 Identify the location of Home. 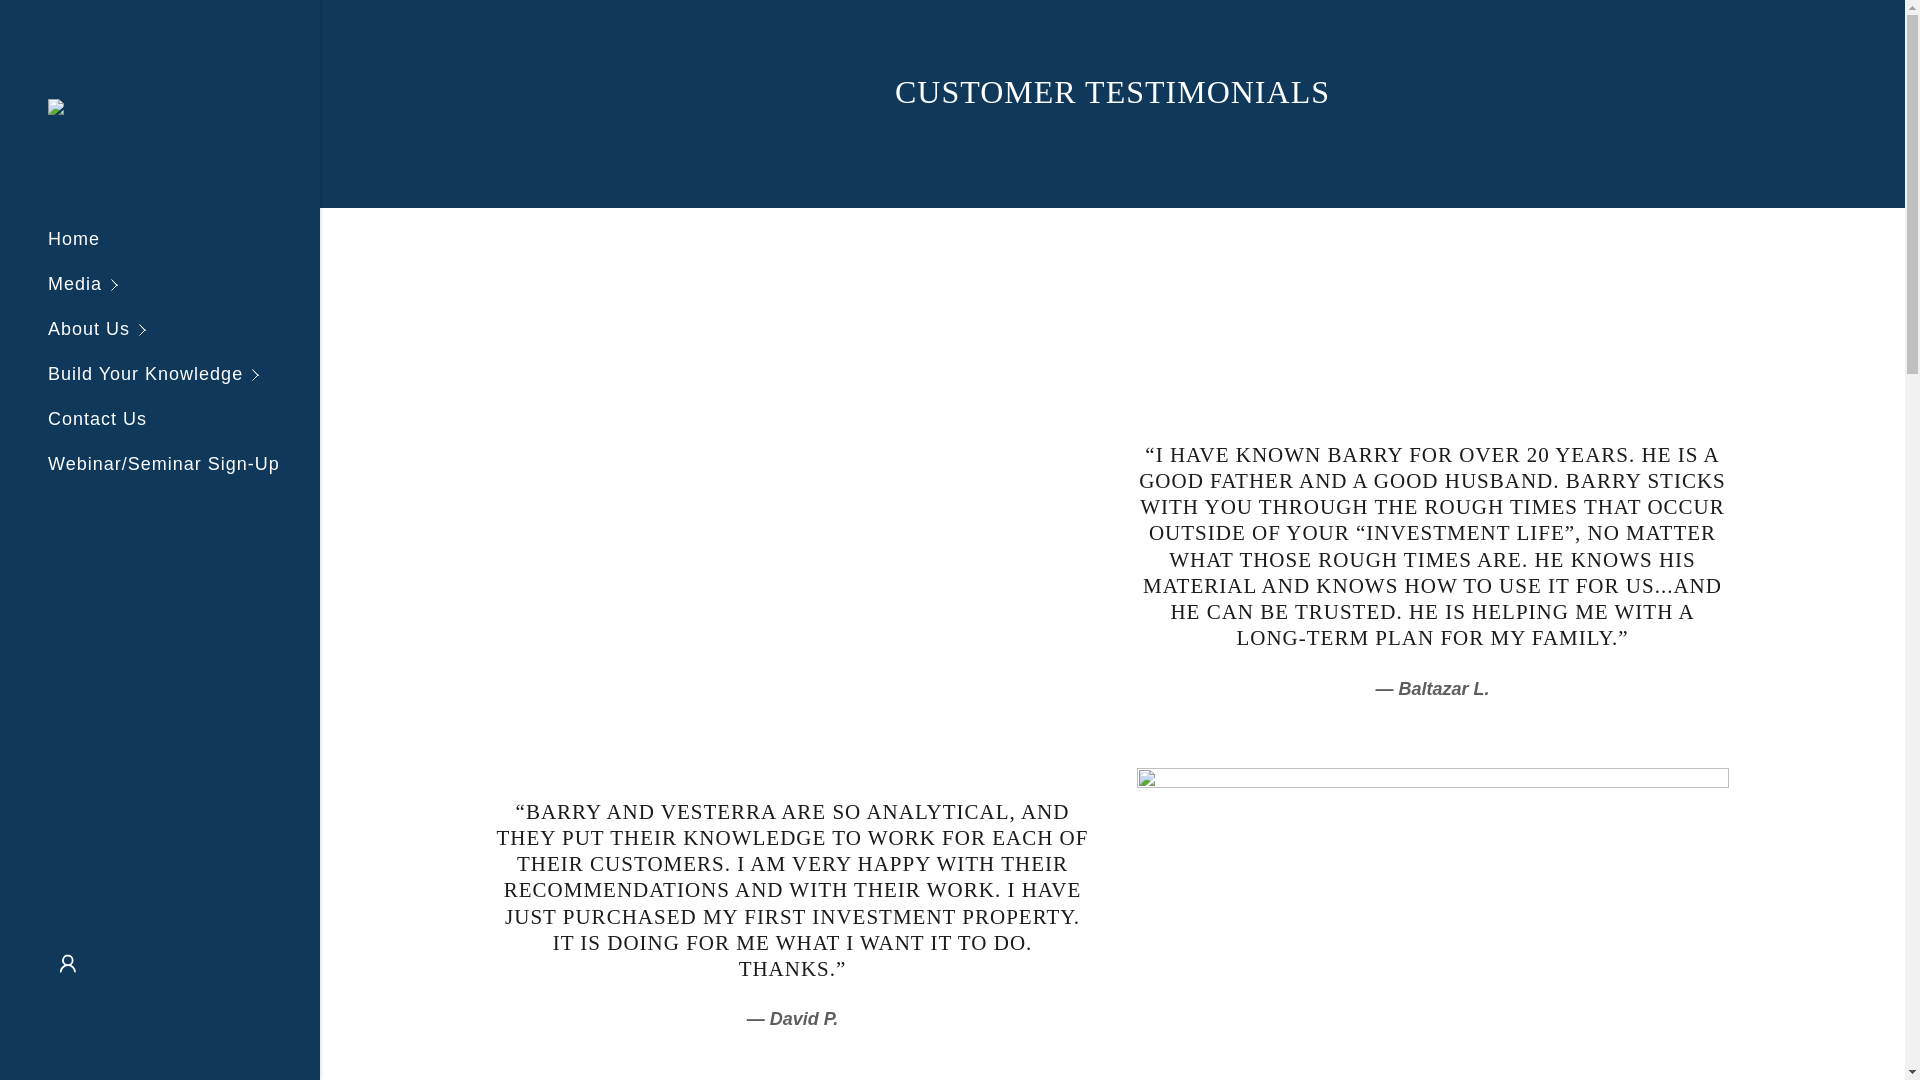
(74, 238).